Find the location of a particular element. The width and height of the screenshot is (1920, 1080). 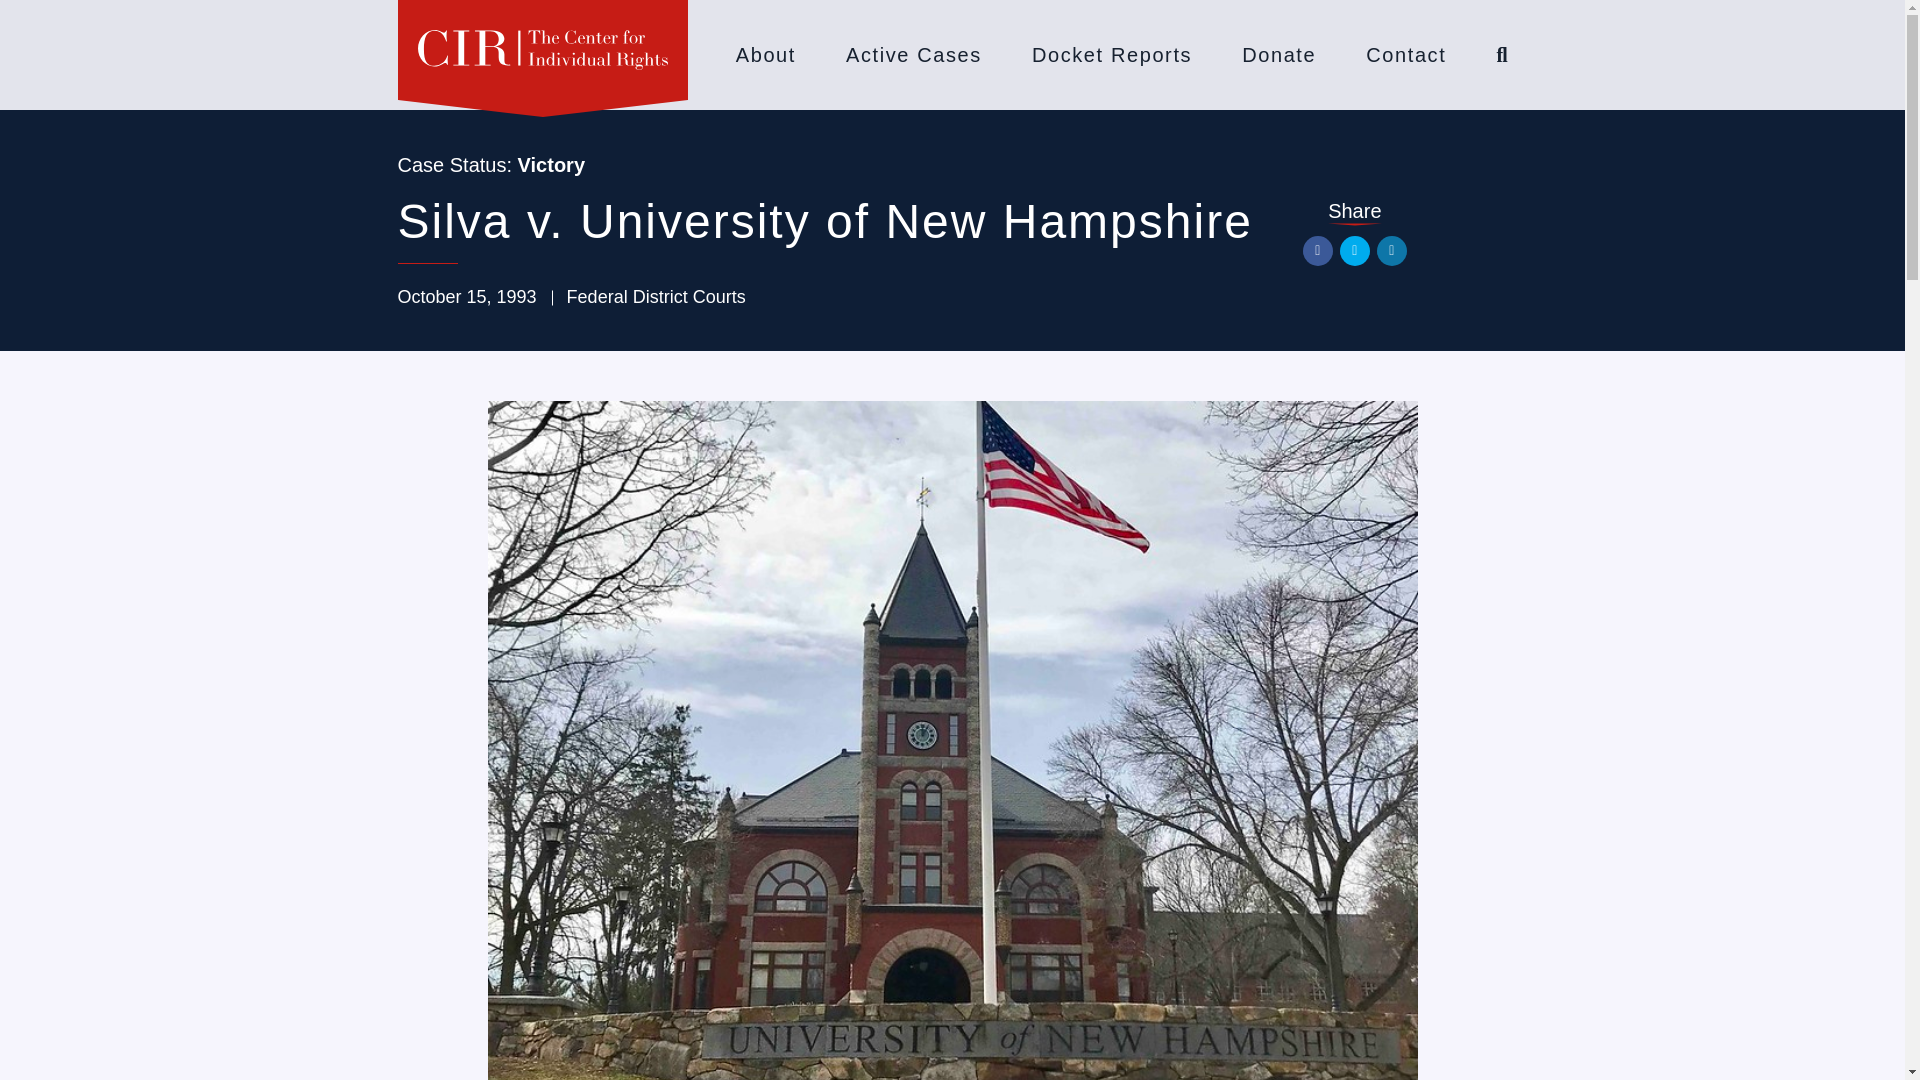

Facebook is located at coordinates (1318, 250).